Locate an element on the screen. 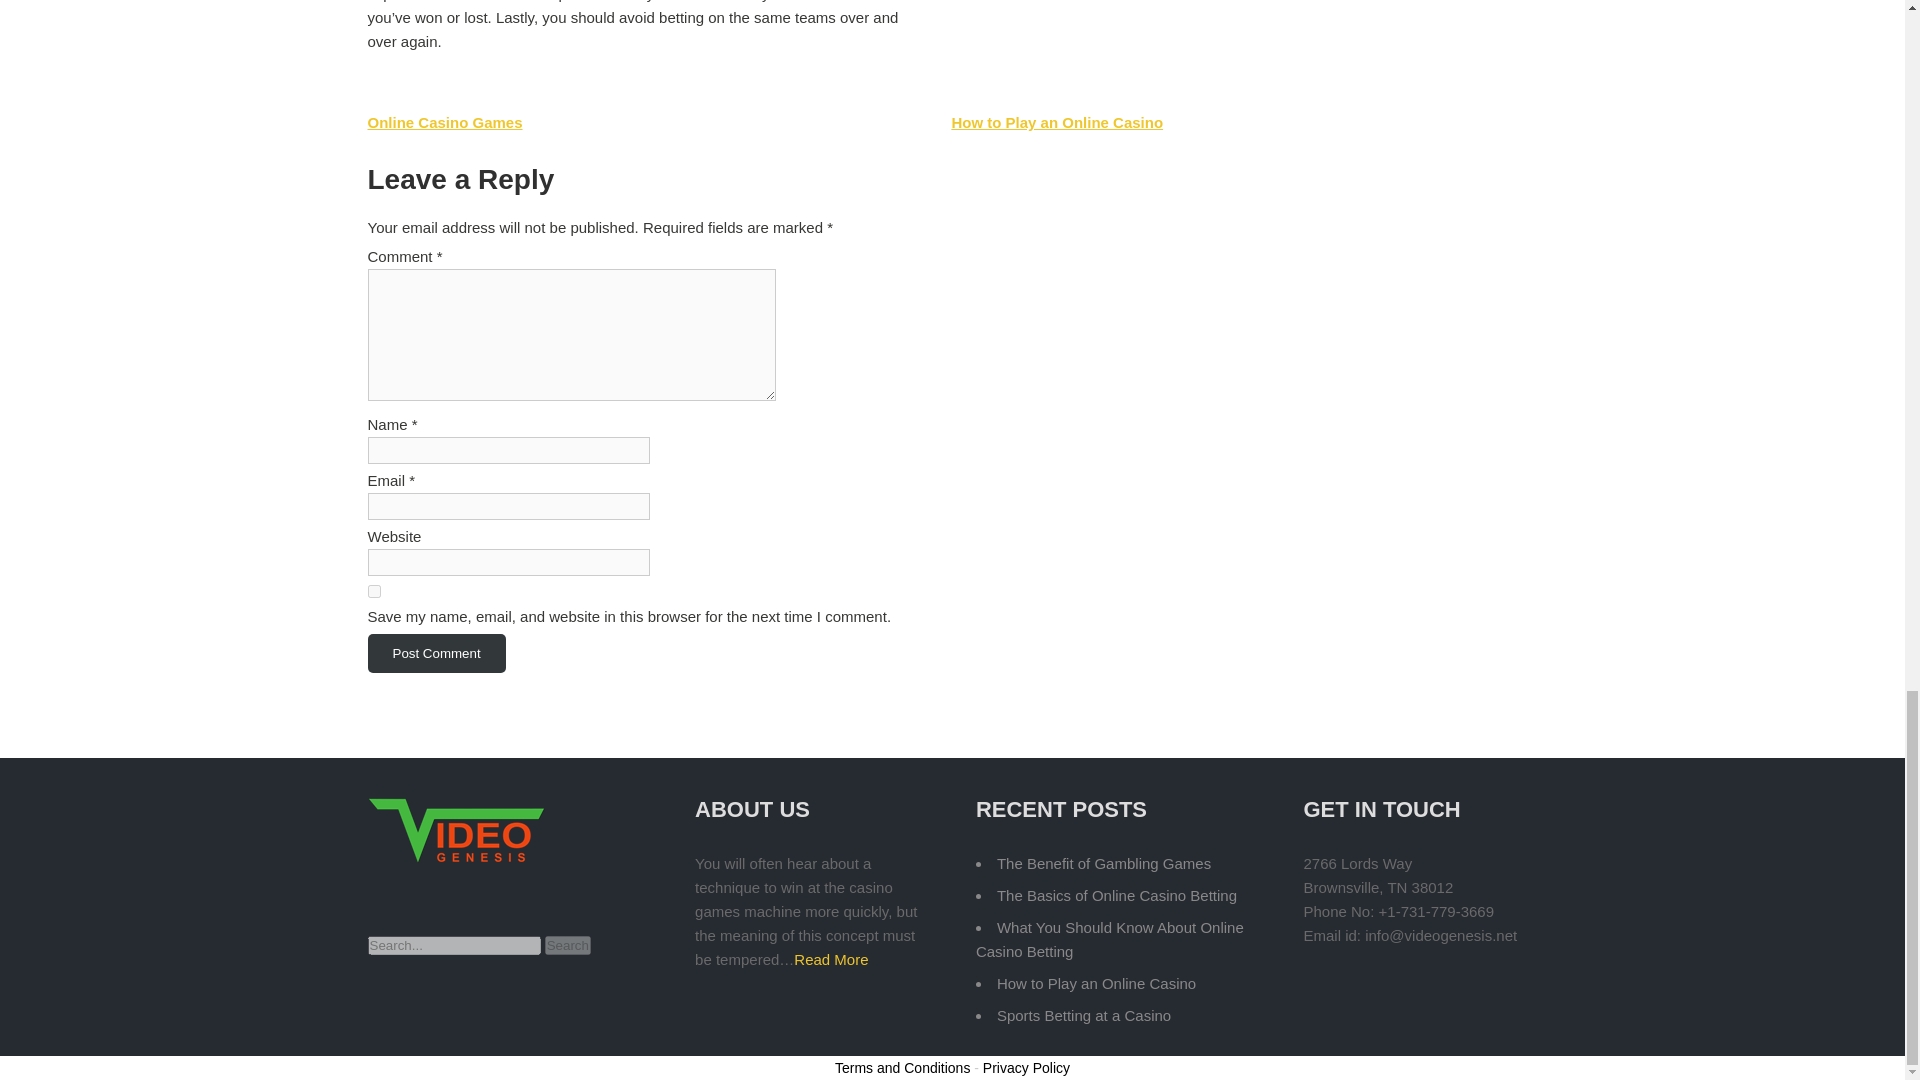  The Basics of Online Casino Betting is located at coordinates (1116, 894).